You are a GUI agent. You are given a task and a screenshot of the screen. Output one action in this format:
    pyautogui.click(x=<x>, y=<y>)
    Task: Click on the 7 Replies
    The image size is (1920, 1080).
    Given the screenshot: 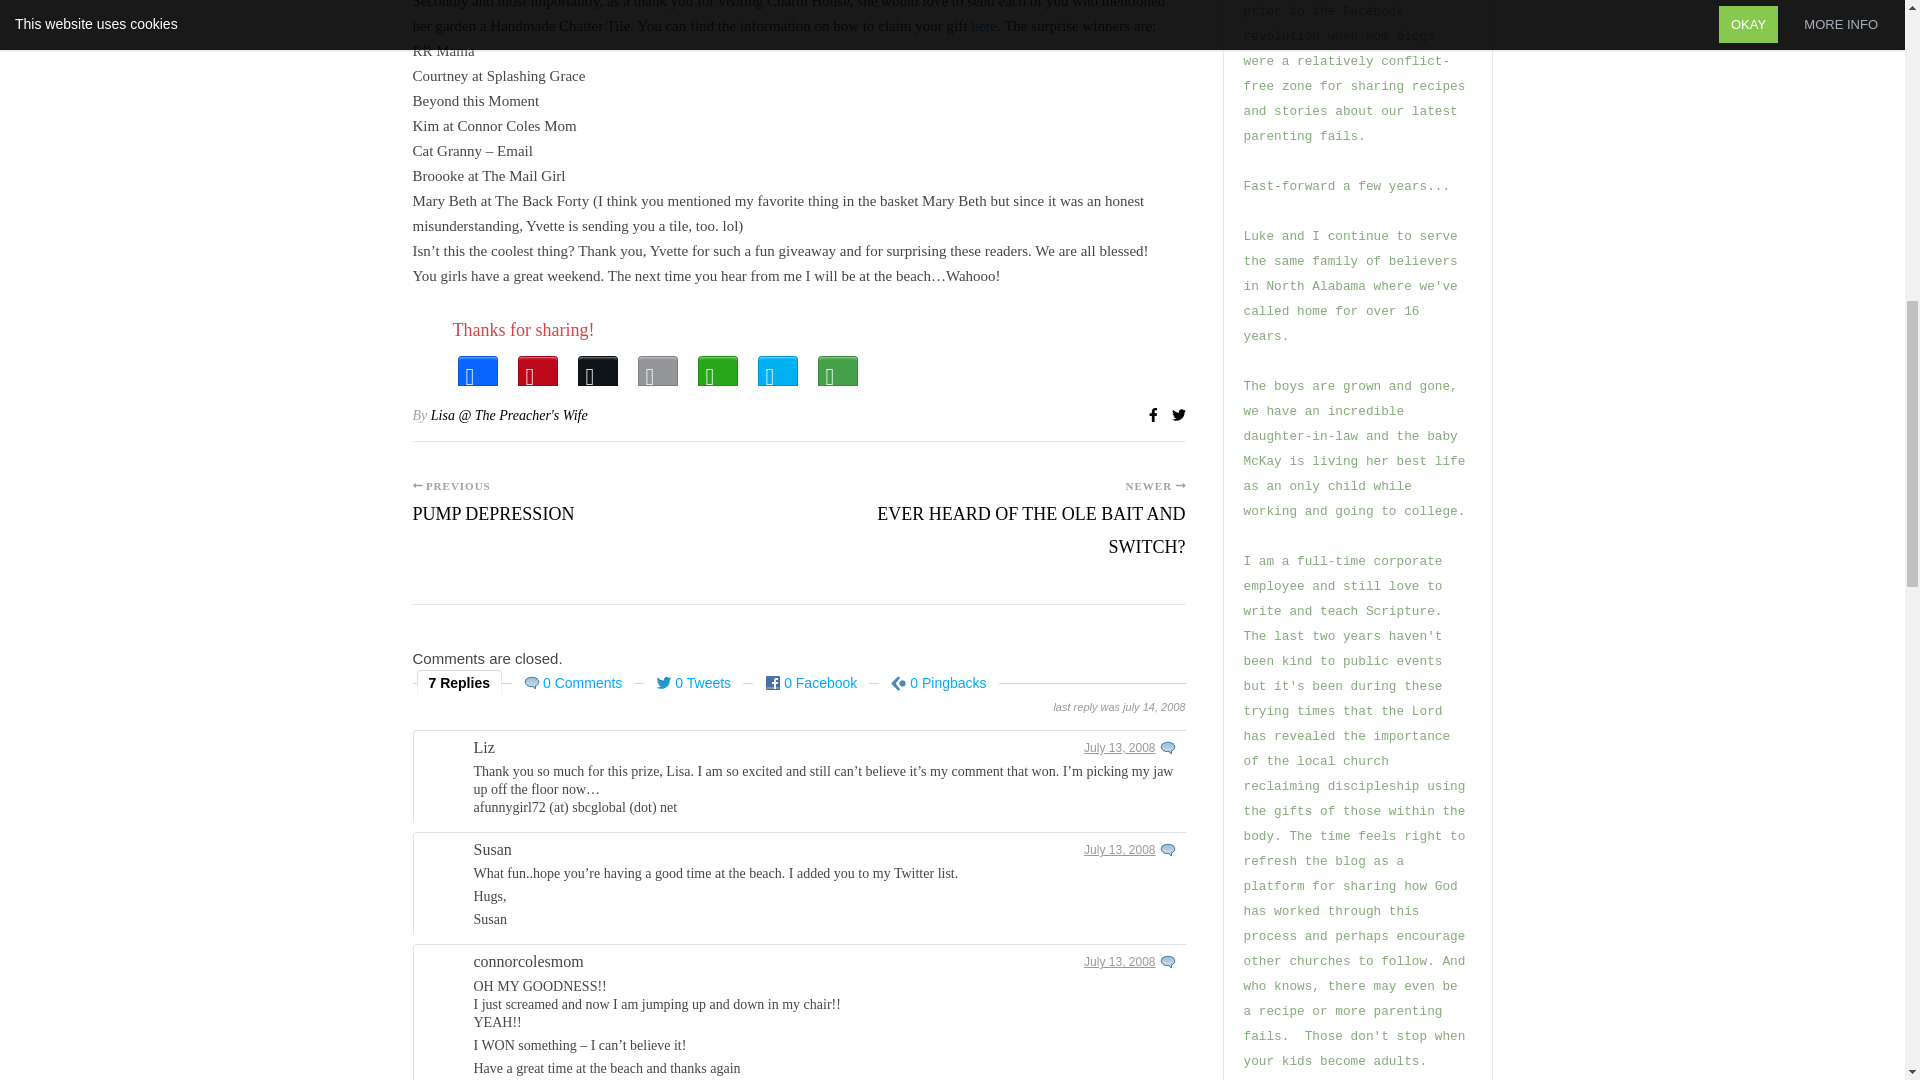 What is the action you would take?
    pyautogui.click(x=460, y=682)
    